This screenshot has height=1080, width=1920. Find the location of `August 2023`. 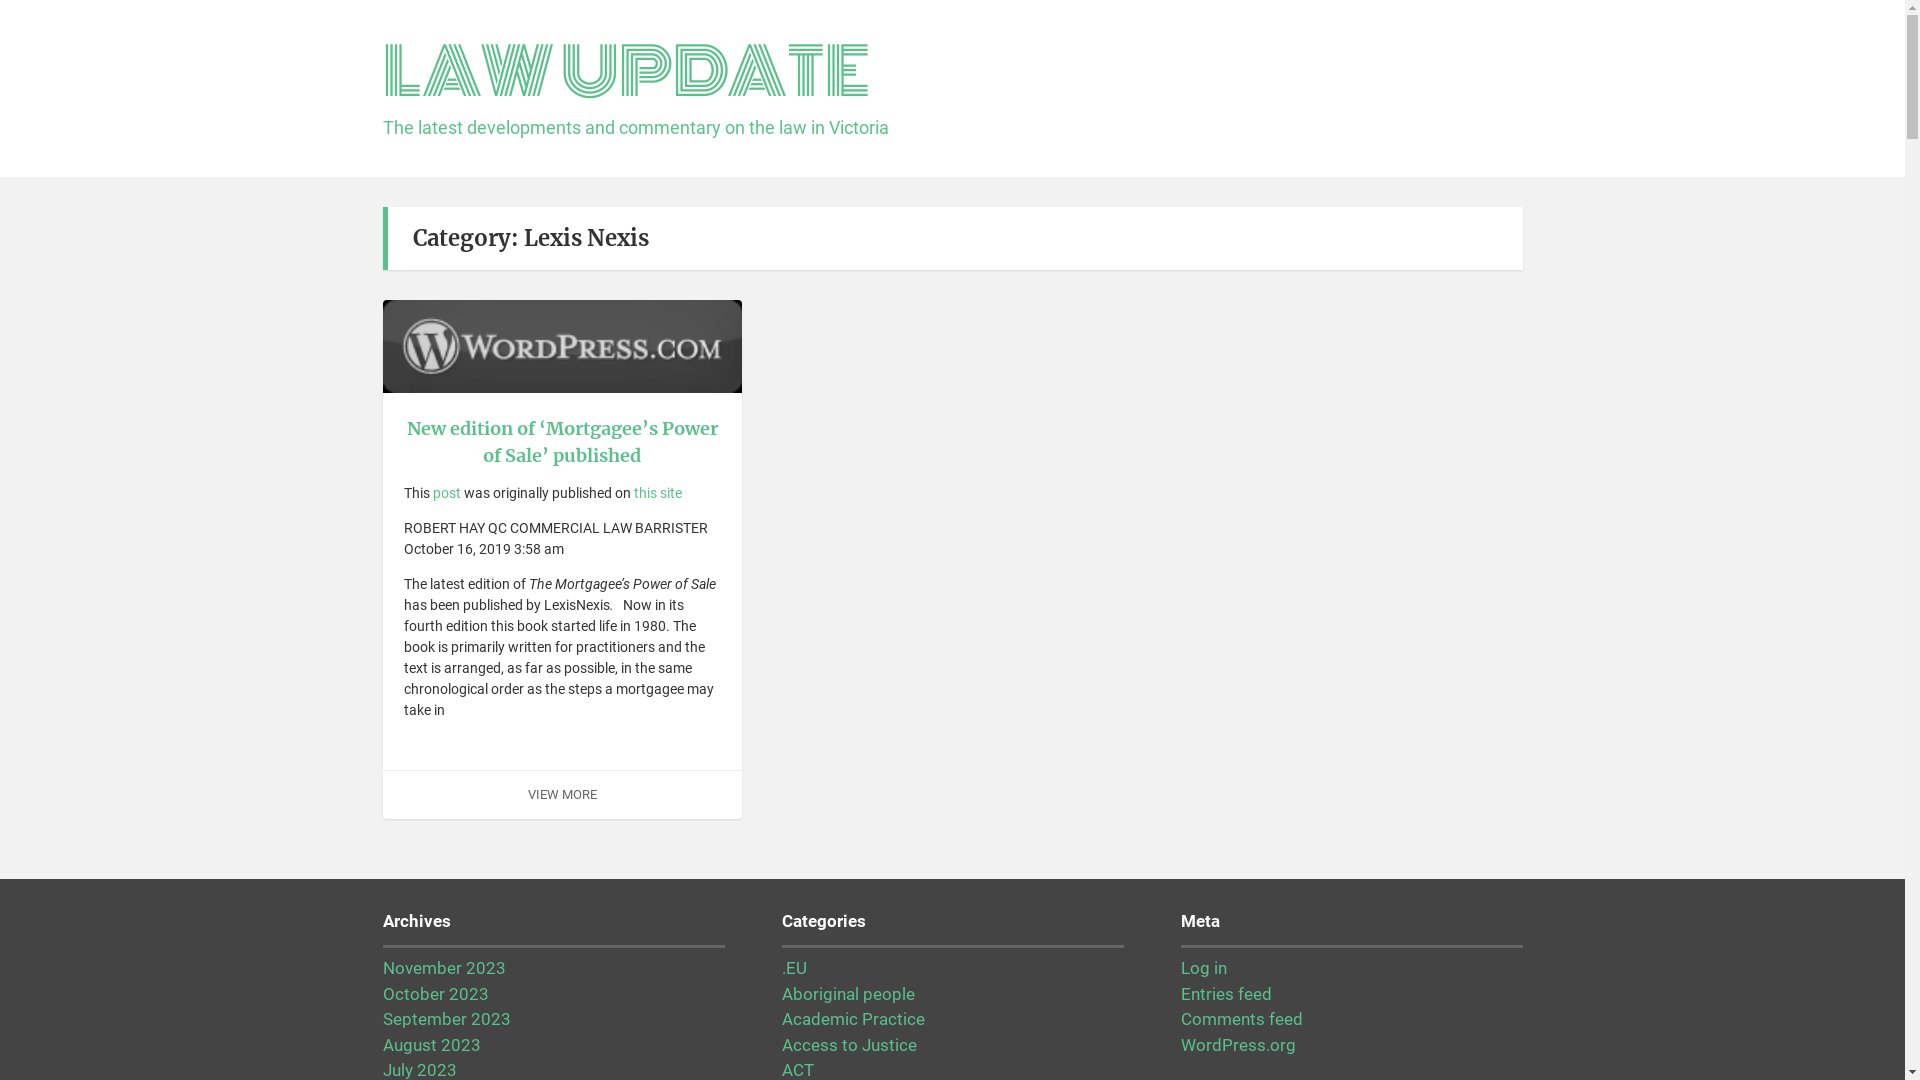

August 2023 is located at coordinates (431, 1045).